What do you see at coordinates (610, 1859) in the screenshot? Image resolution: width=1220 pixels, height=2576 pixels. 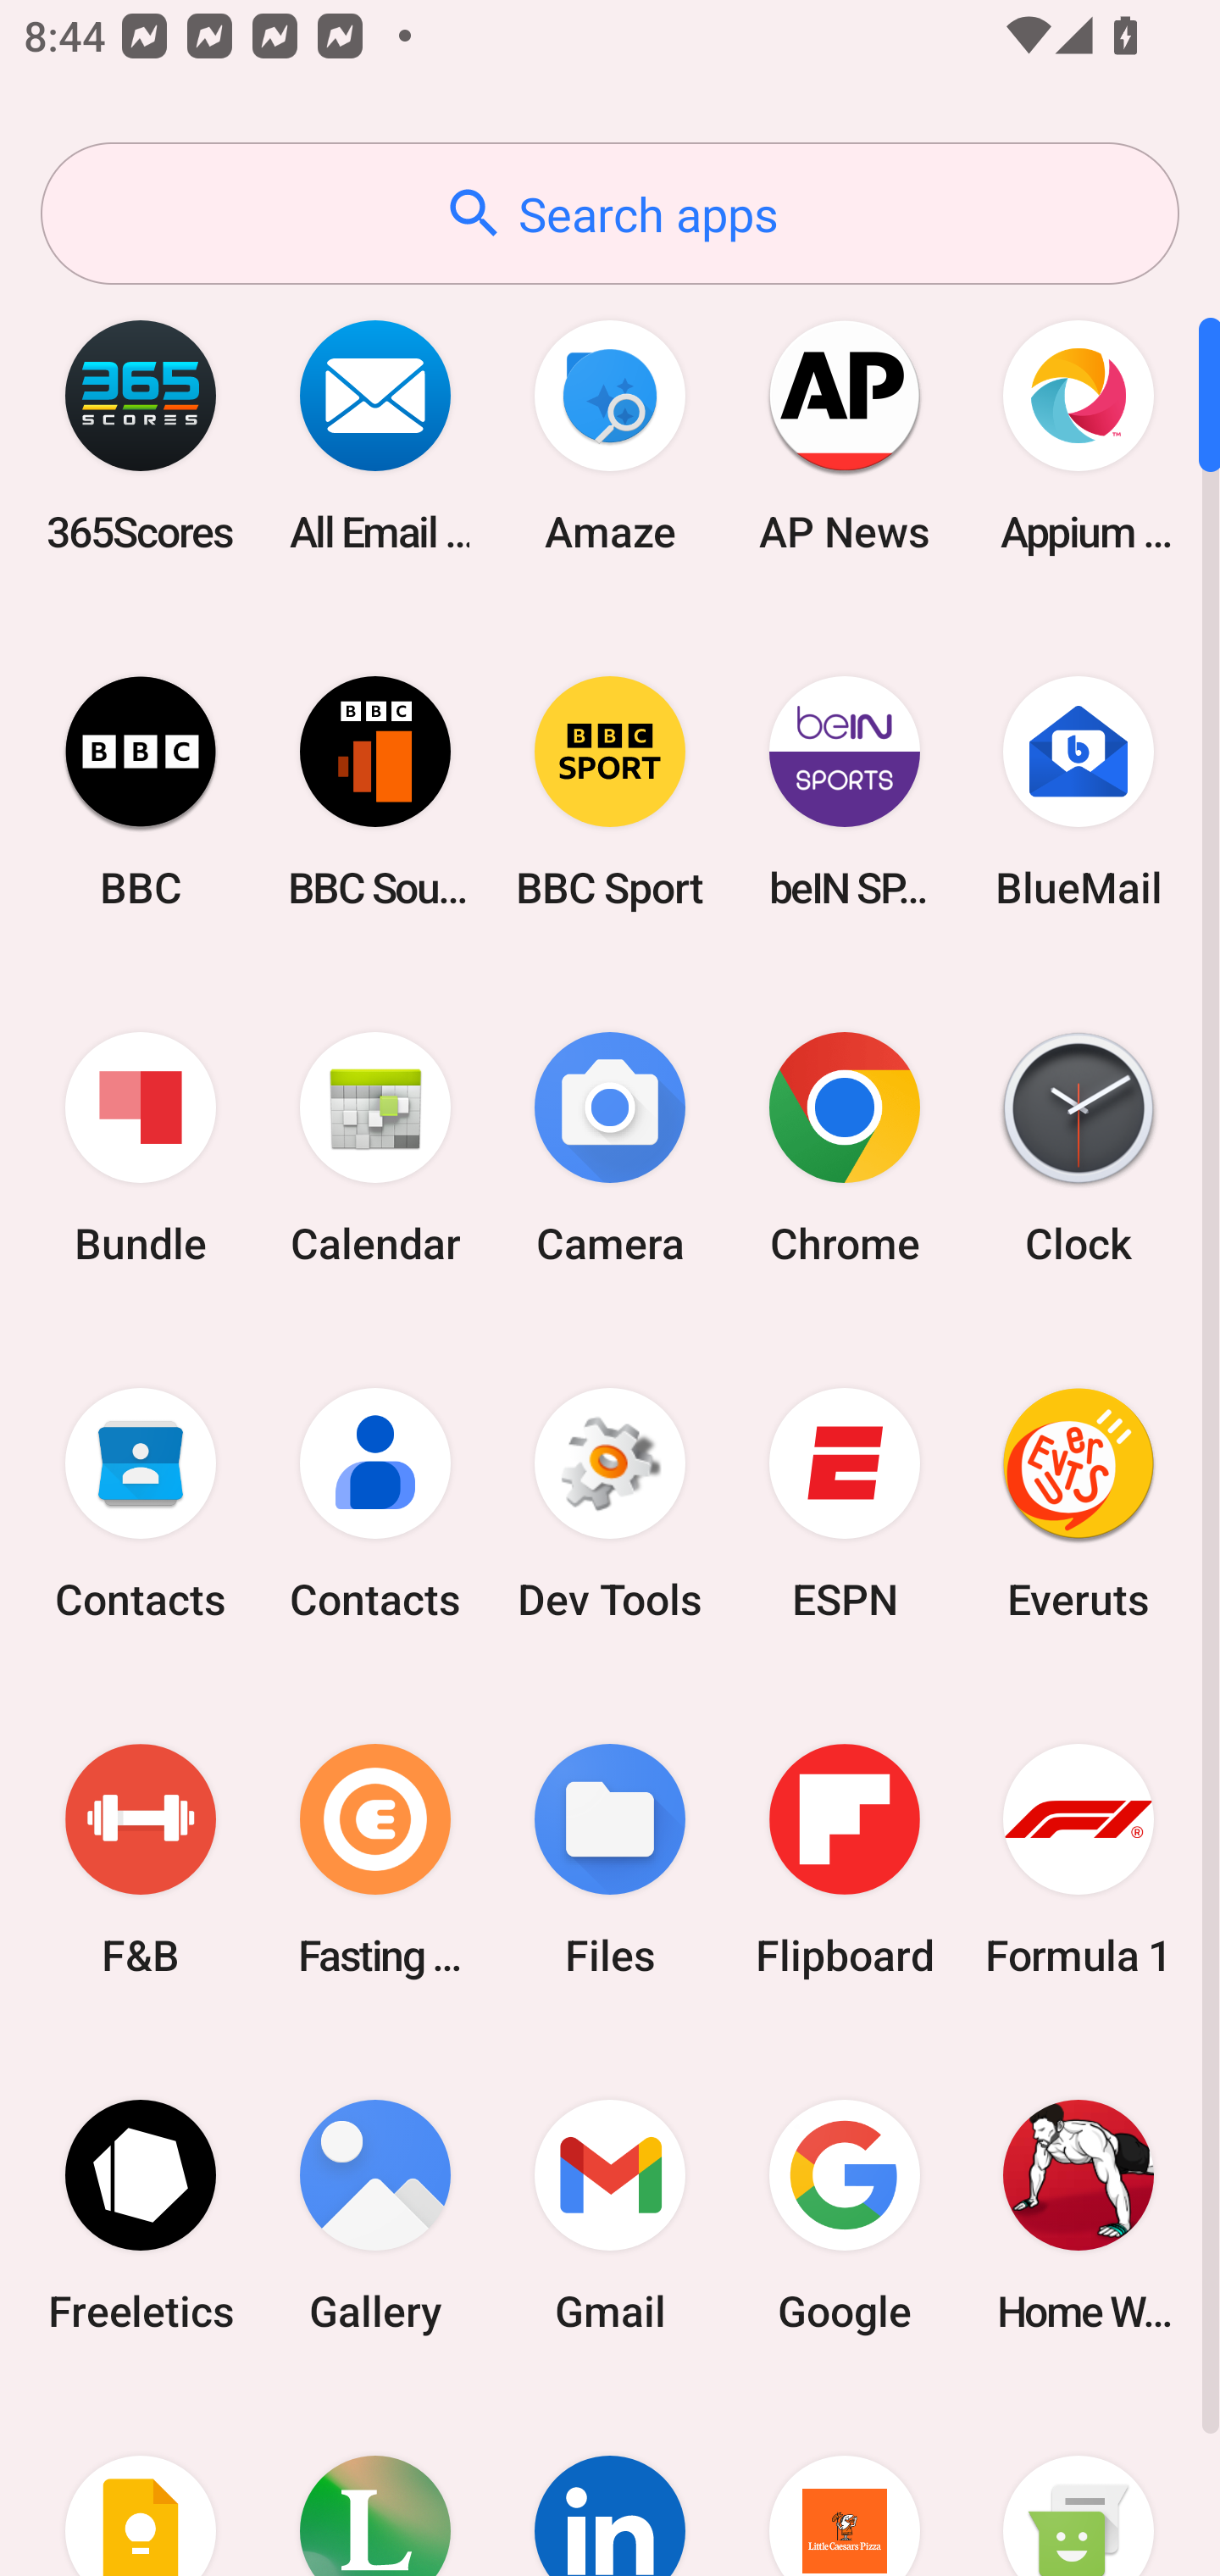 I see `Files` at bounding box center [610, 1859].